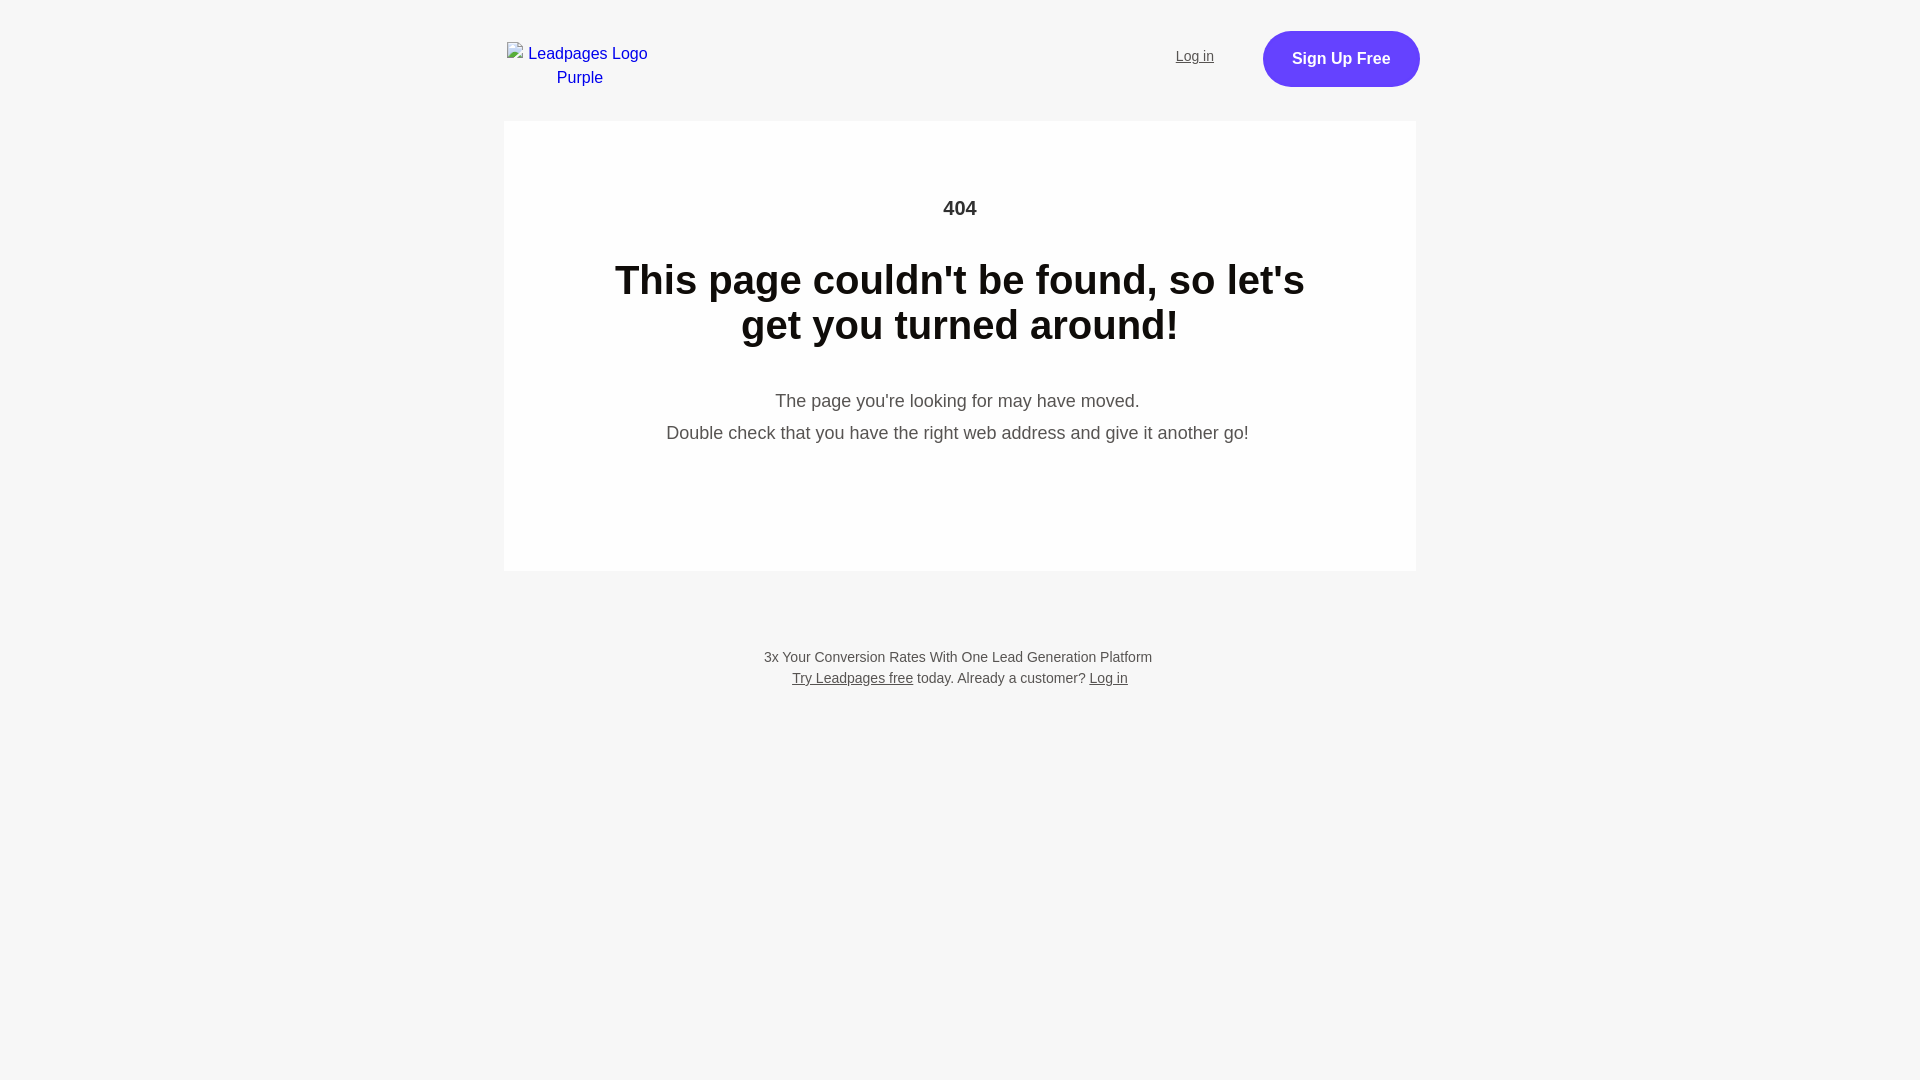 The height and width of the screenshot is (1080, 1920). What do you see at coordinates (1412, 70) in the screenshot?
I see `Get Free Prophecy` at bounding box center [1412, 70].